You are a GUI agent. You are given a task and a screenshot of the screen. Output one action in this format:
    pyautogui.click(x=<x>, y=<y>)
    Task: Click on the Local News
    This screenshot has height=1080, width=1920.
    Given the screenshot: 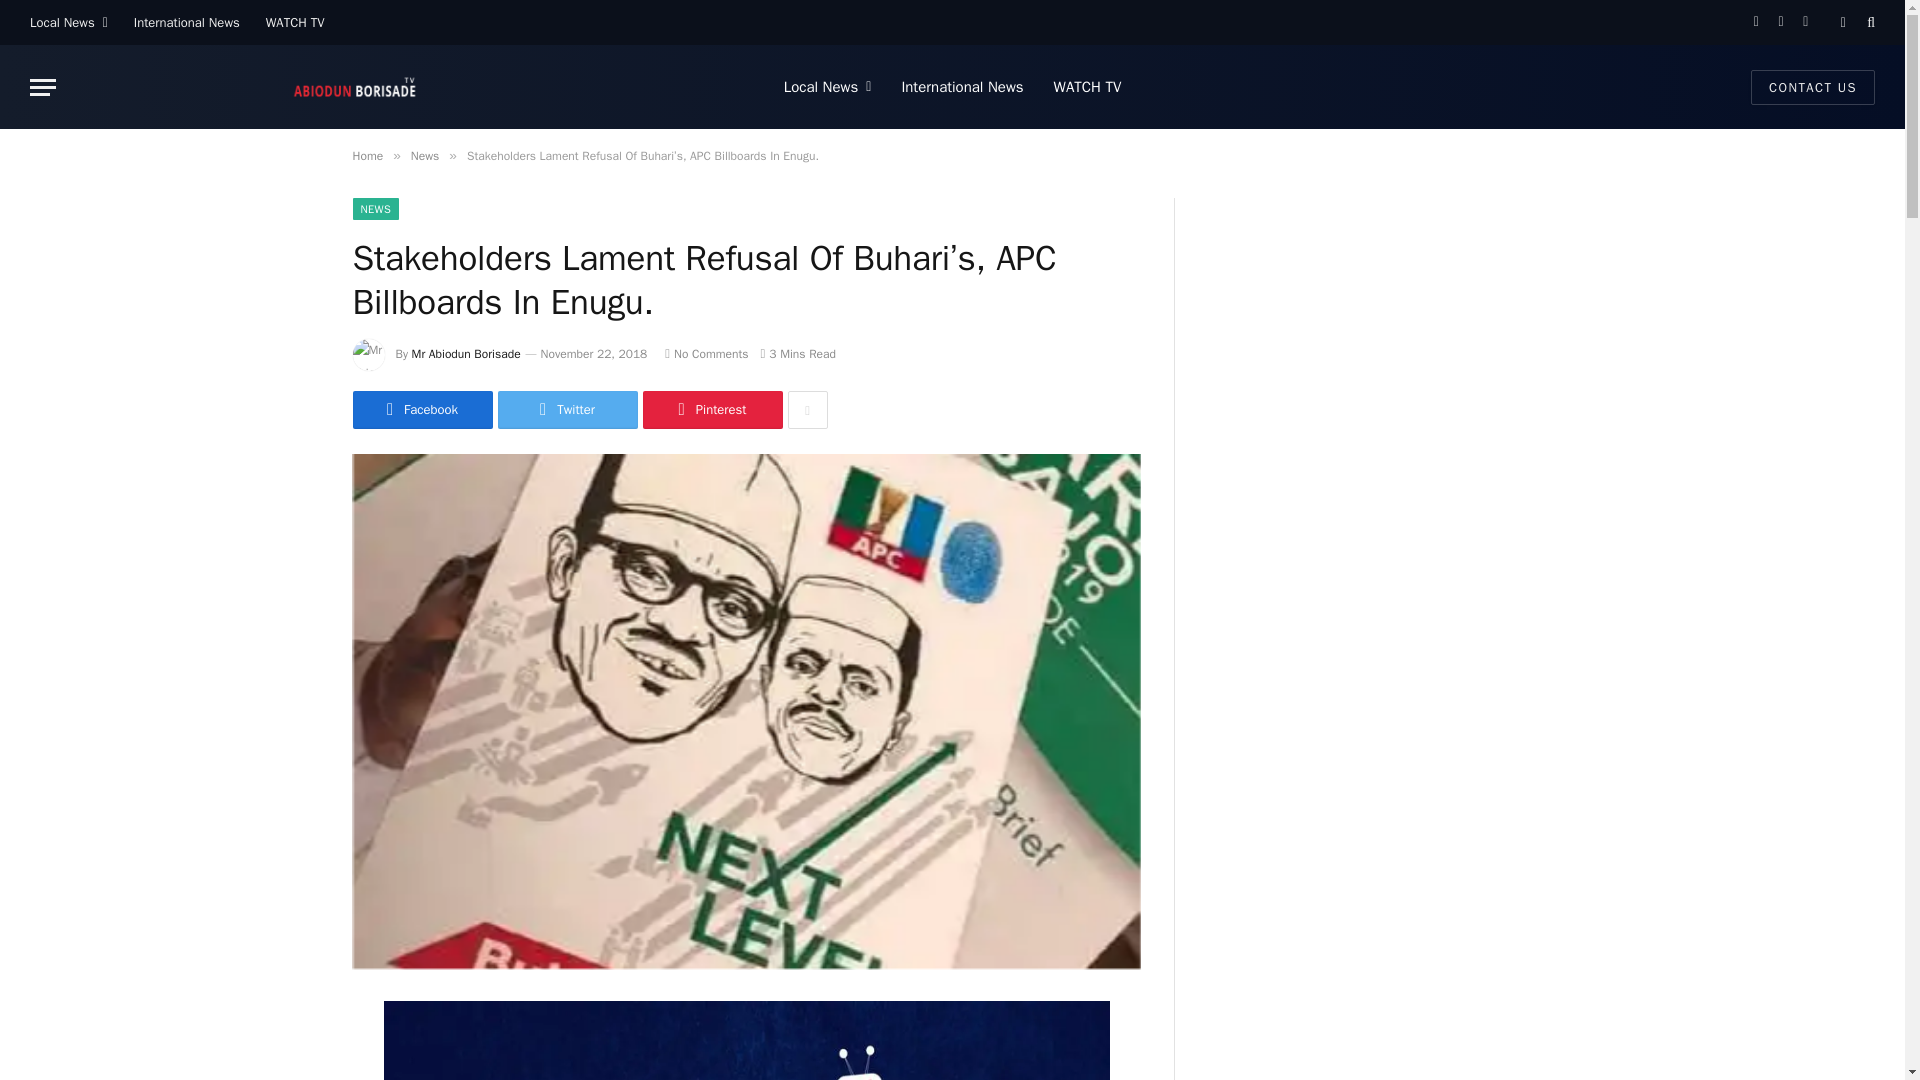 What is the action you would take?
    pyautogui.click(x=68, y=22)
    